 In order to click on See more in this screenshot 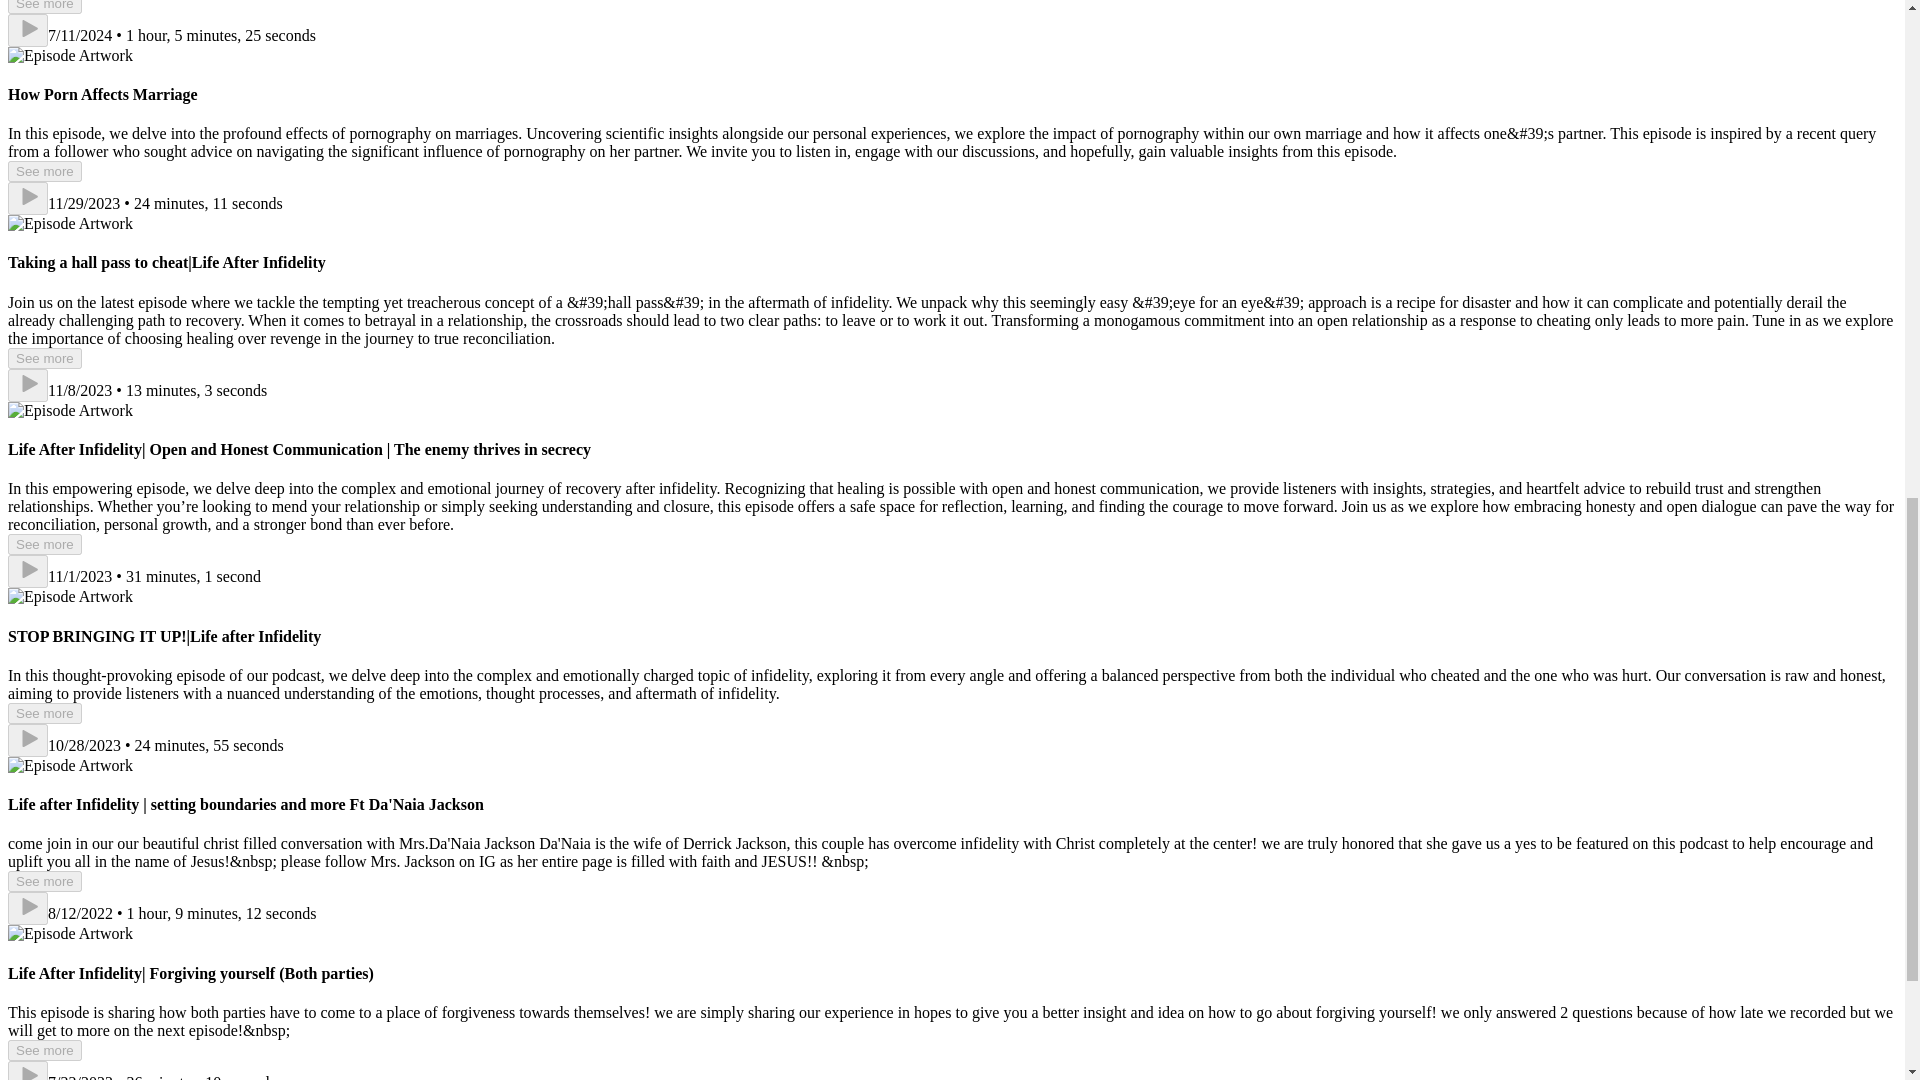, I will do `click(44, 1050)`.